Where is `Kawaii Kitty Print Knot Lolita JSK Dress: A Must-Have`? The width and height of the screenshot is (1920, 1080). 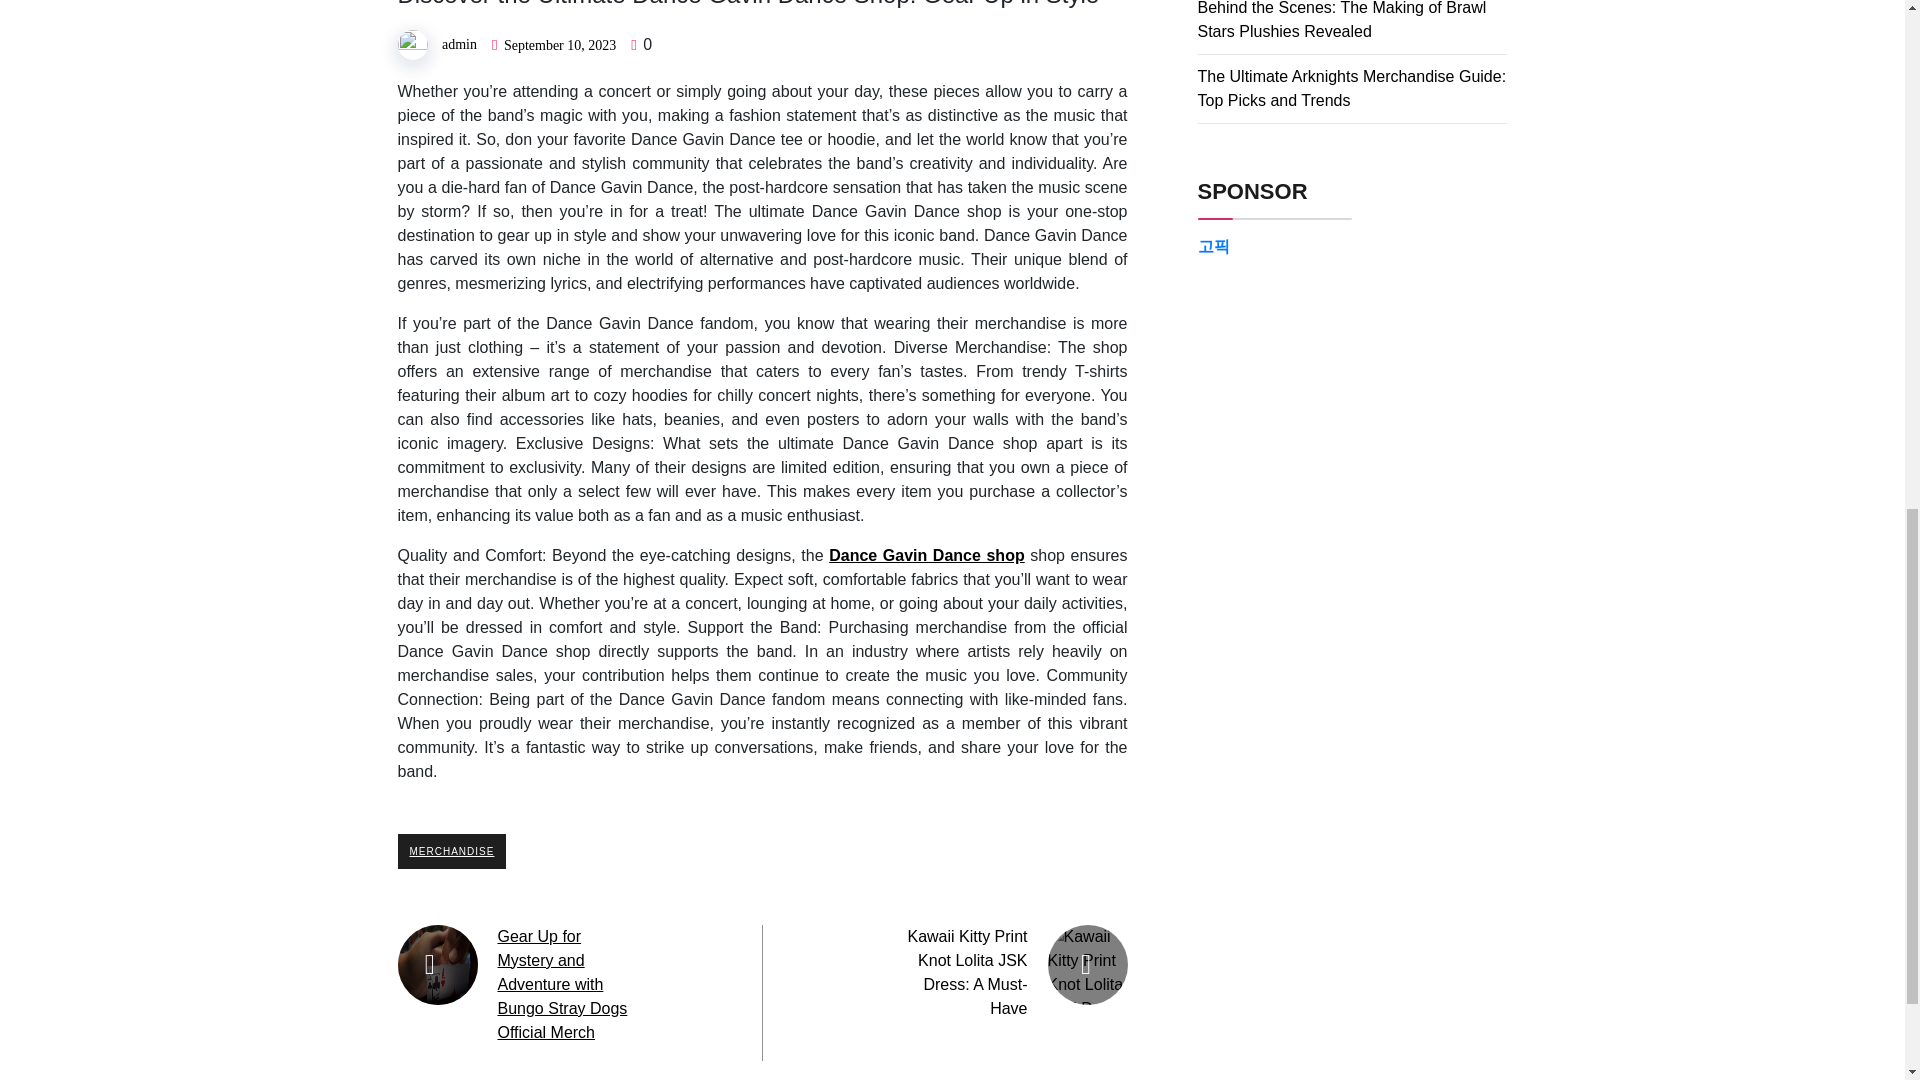 Kawaii Kitty Print Knot Lolita JSK Dress: A Must-Have is located at coordinates (966, 972).